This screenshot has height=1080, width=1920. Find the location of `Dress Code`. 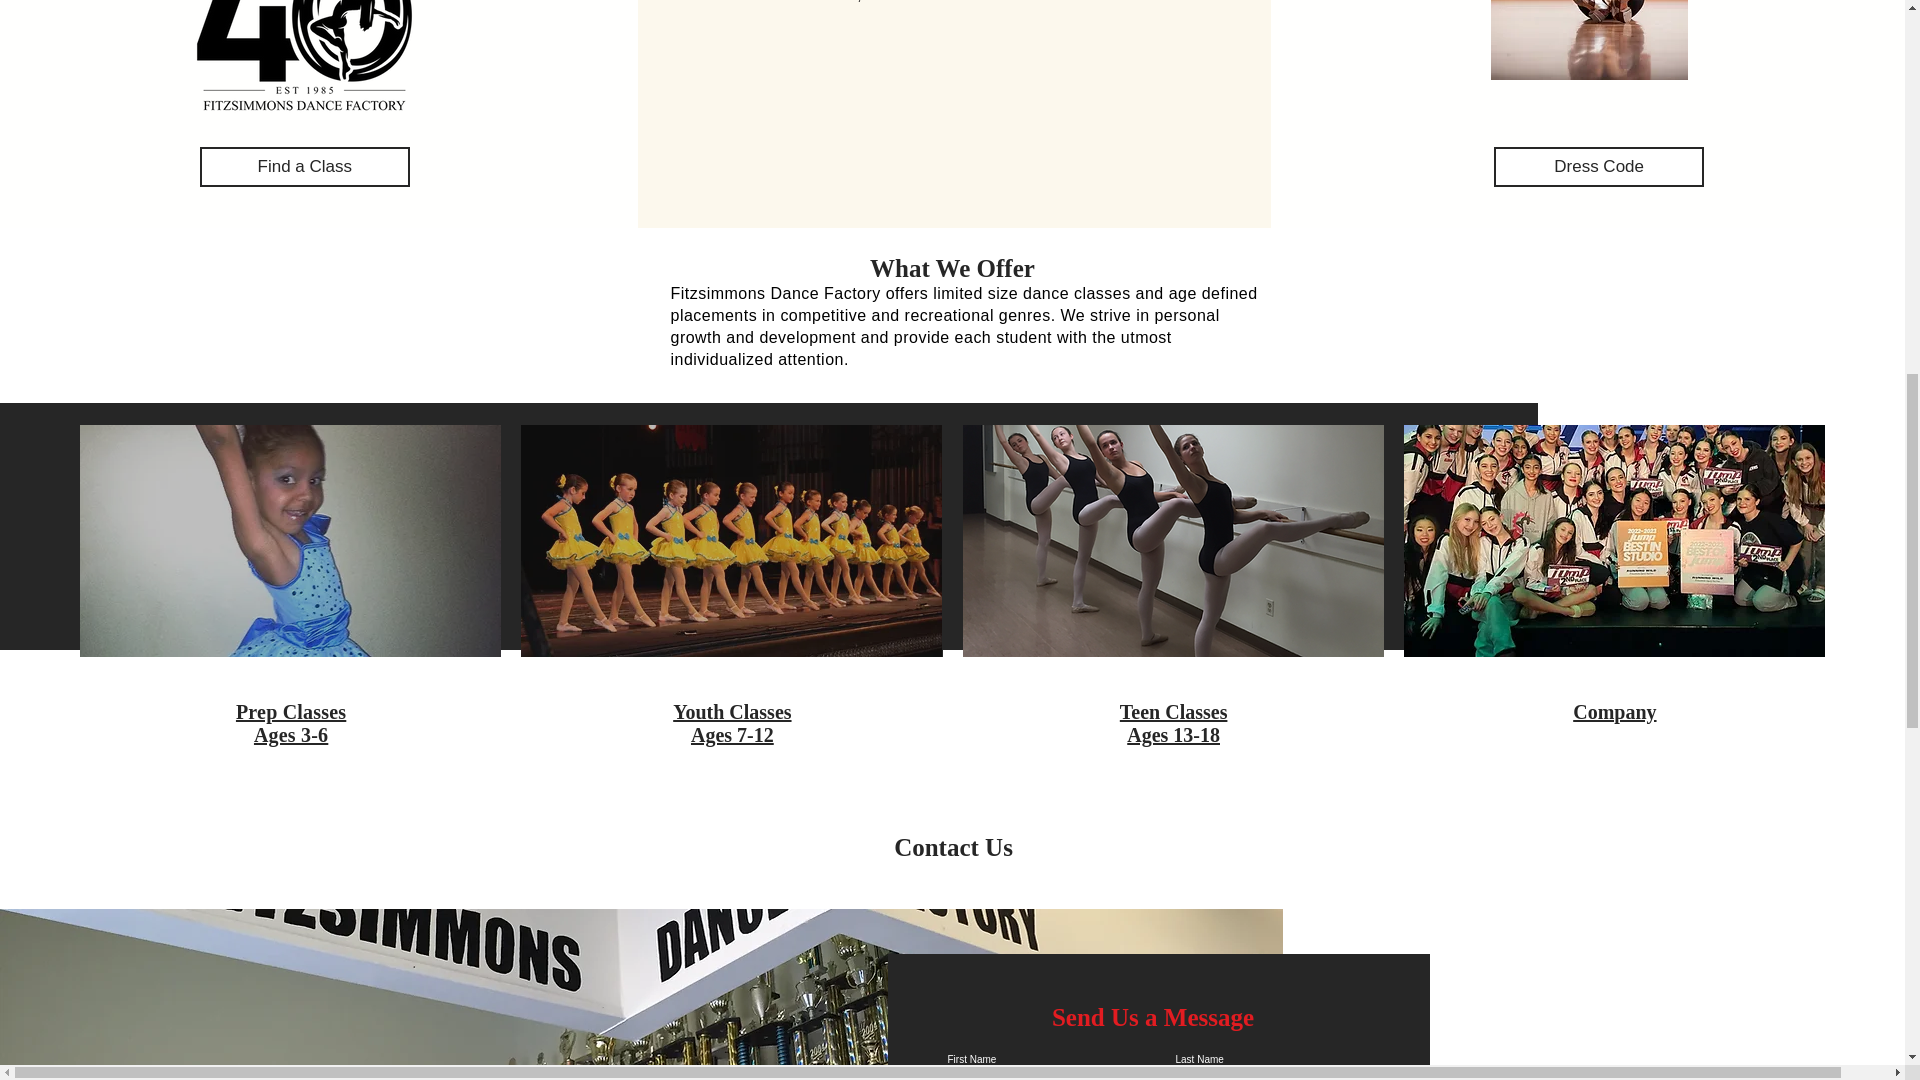

Dress Code is located at coordinates (290, 723).